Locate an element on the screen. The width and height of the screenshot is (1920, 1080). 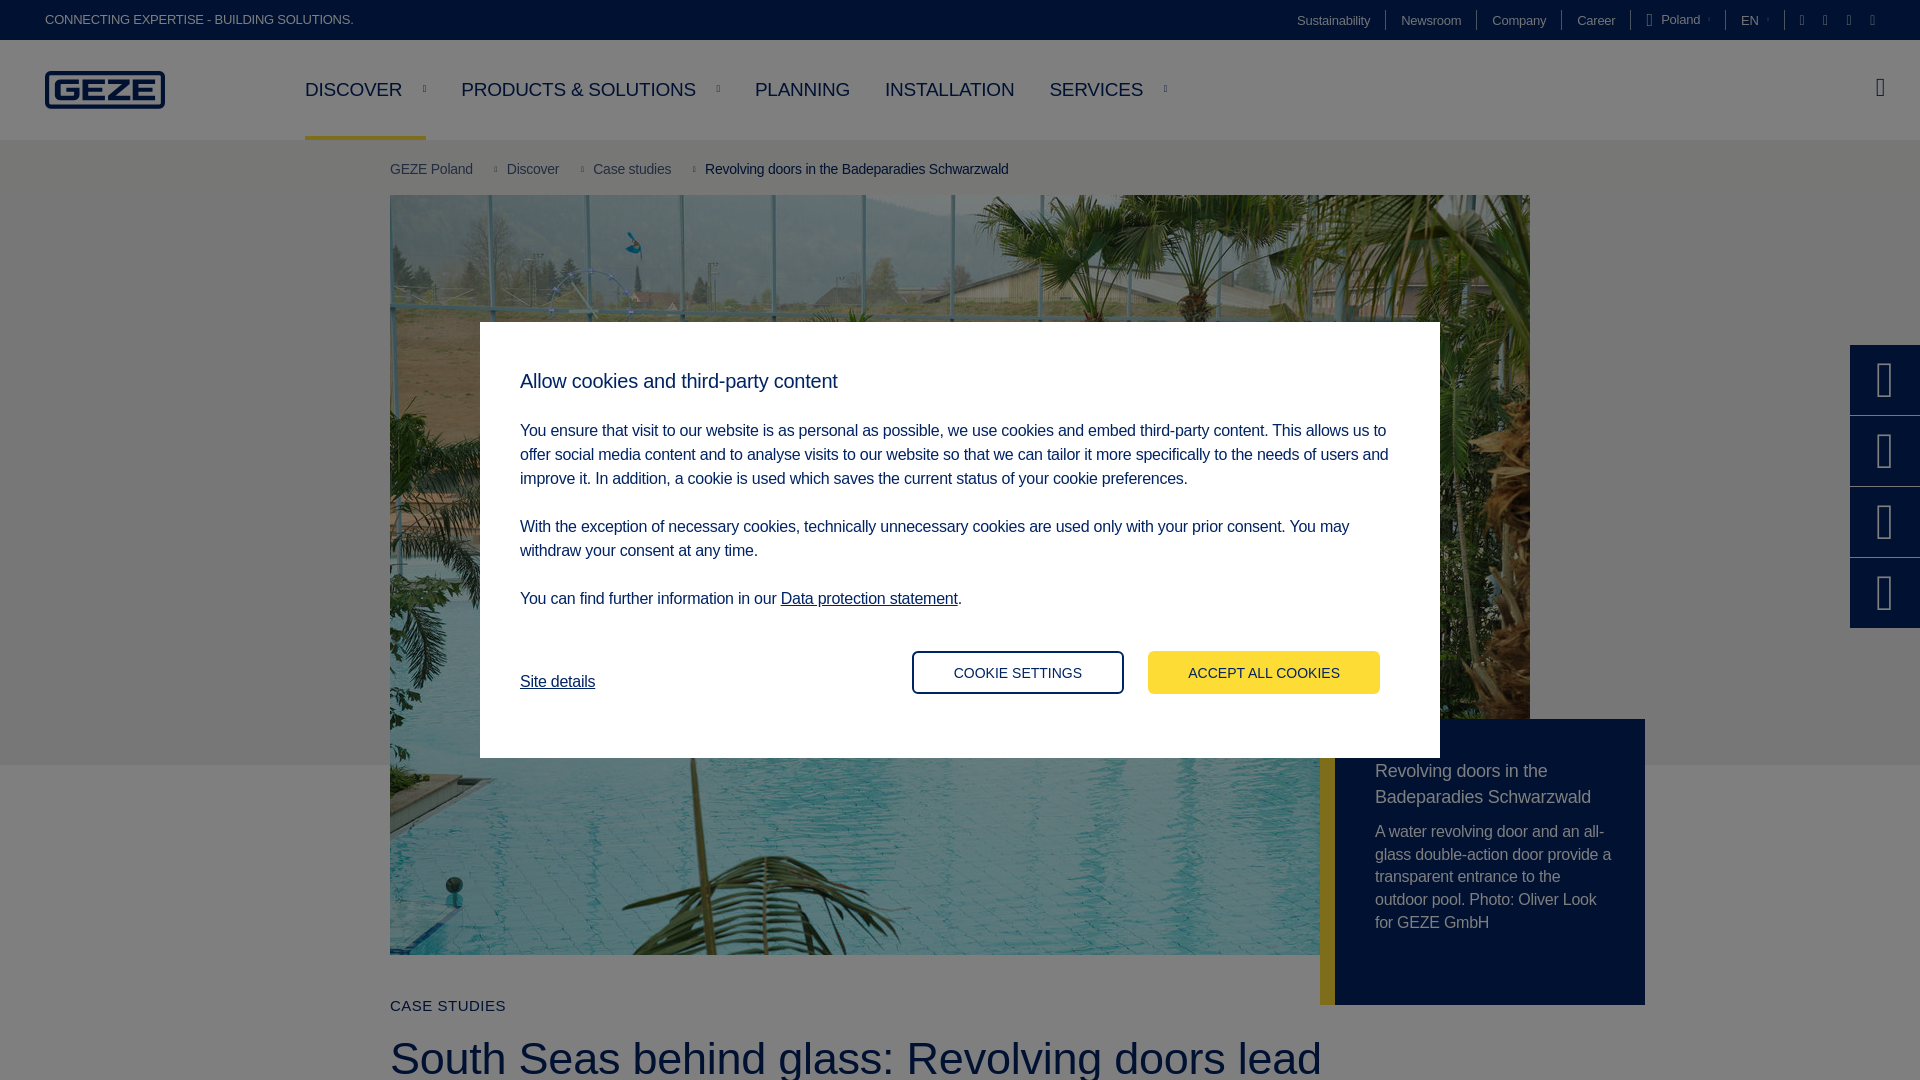
Company is located at coordinates (1518, 20).